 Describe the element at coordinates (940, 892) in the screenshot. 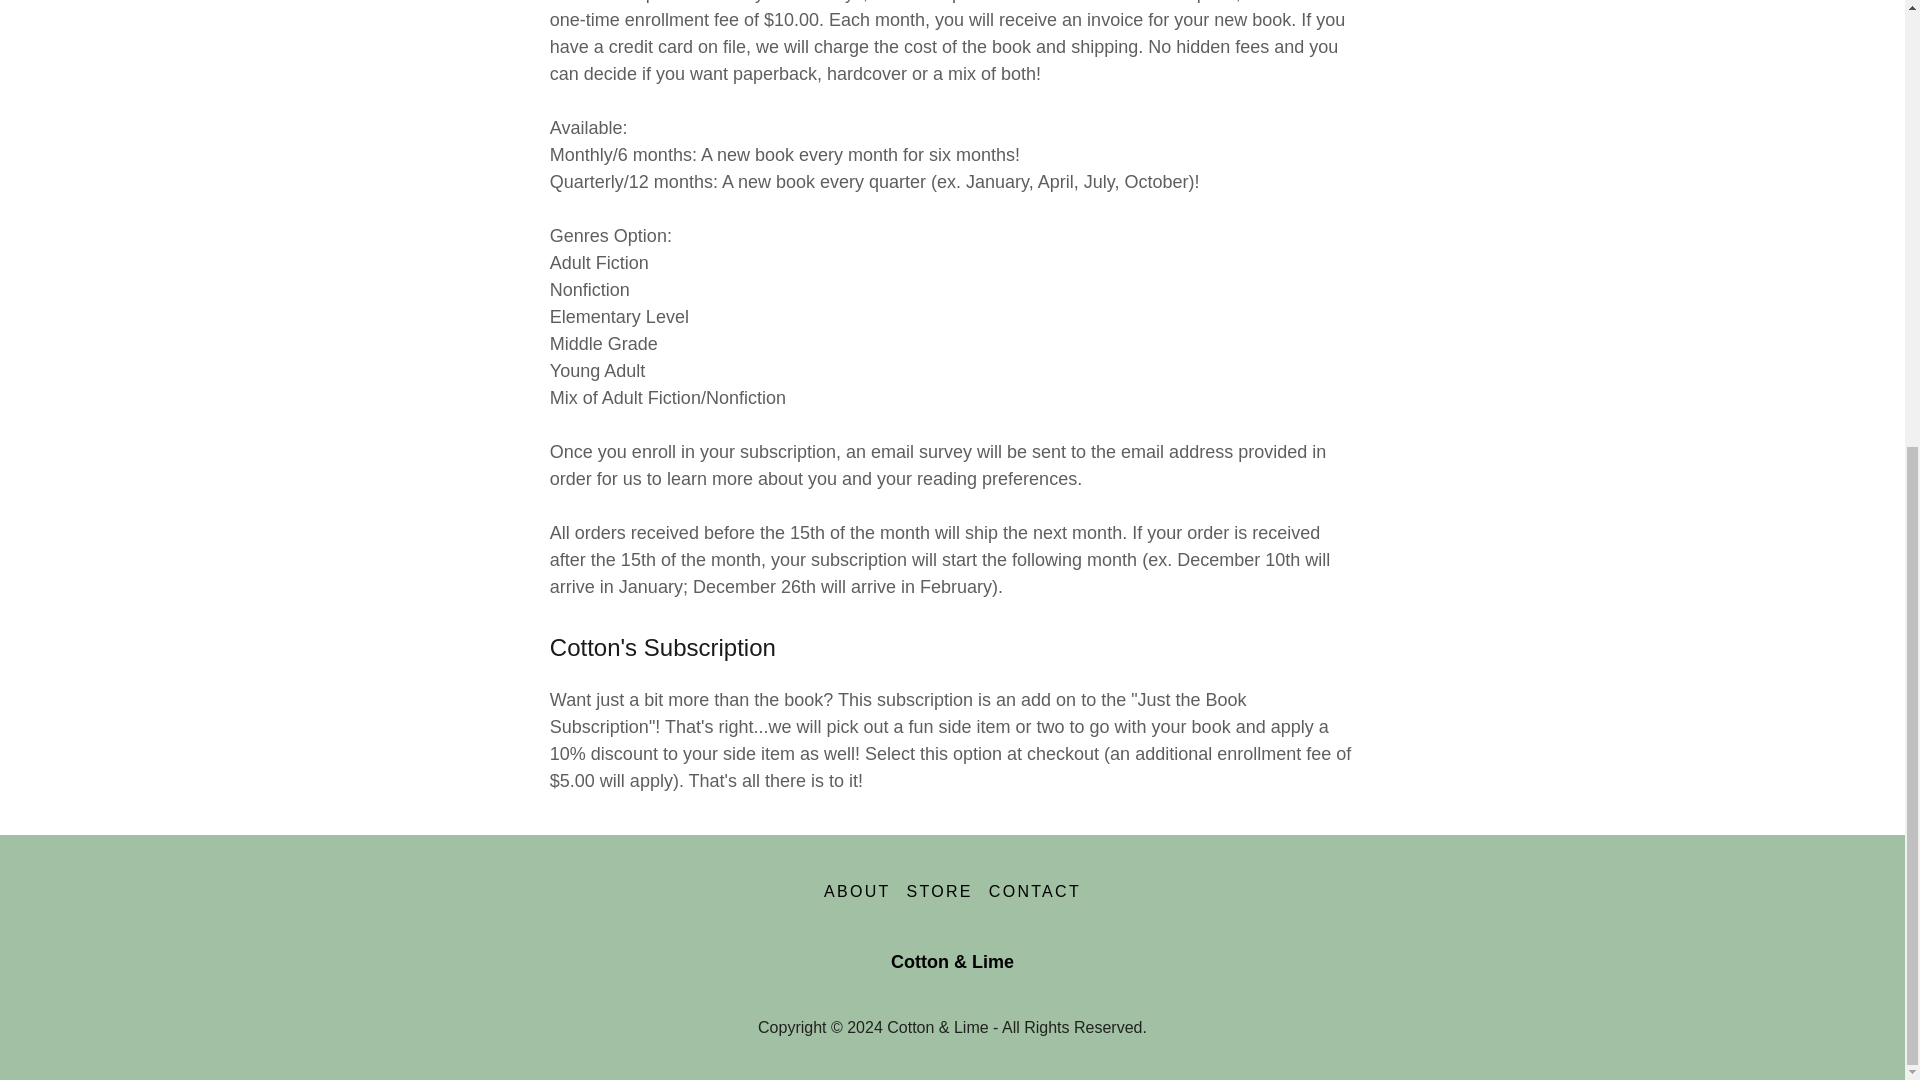

I see `STORE` at that location.